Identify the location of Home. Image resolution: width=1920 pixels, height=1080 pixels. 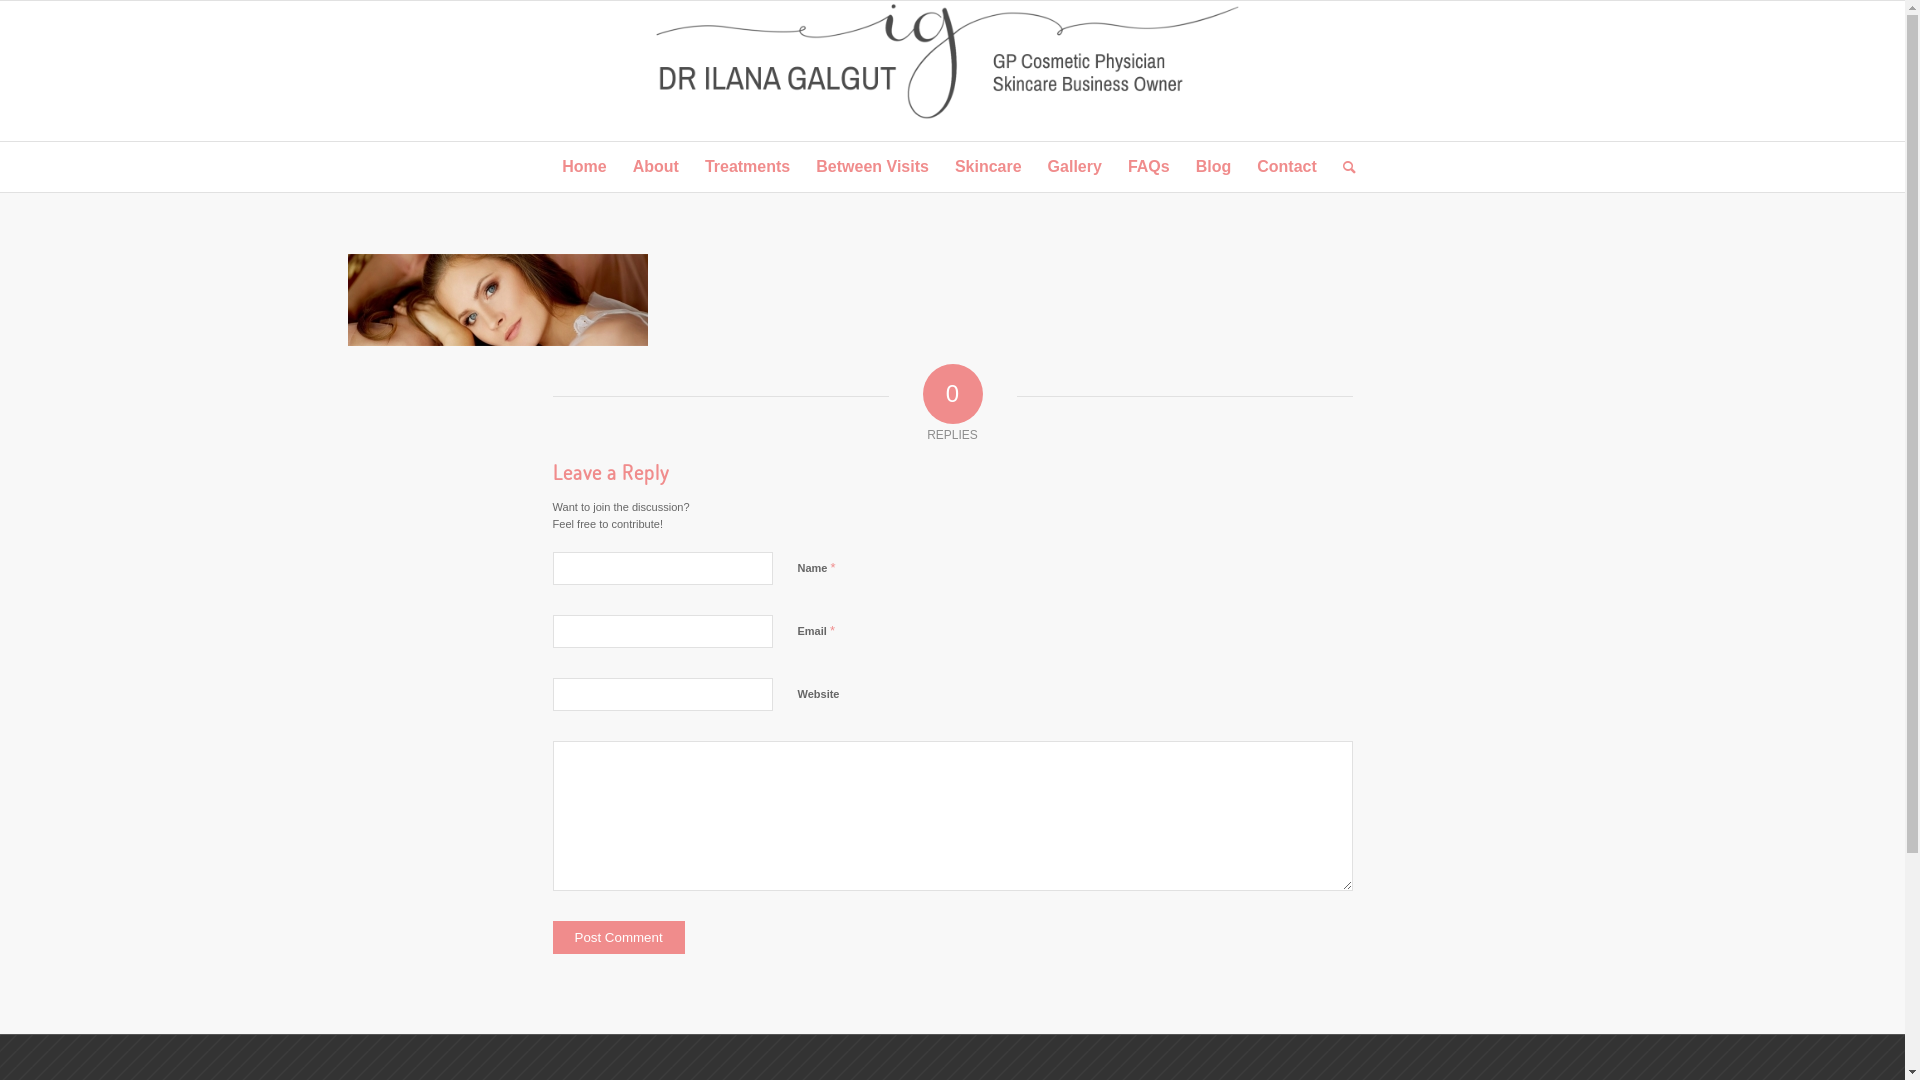
(584, 167).